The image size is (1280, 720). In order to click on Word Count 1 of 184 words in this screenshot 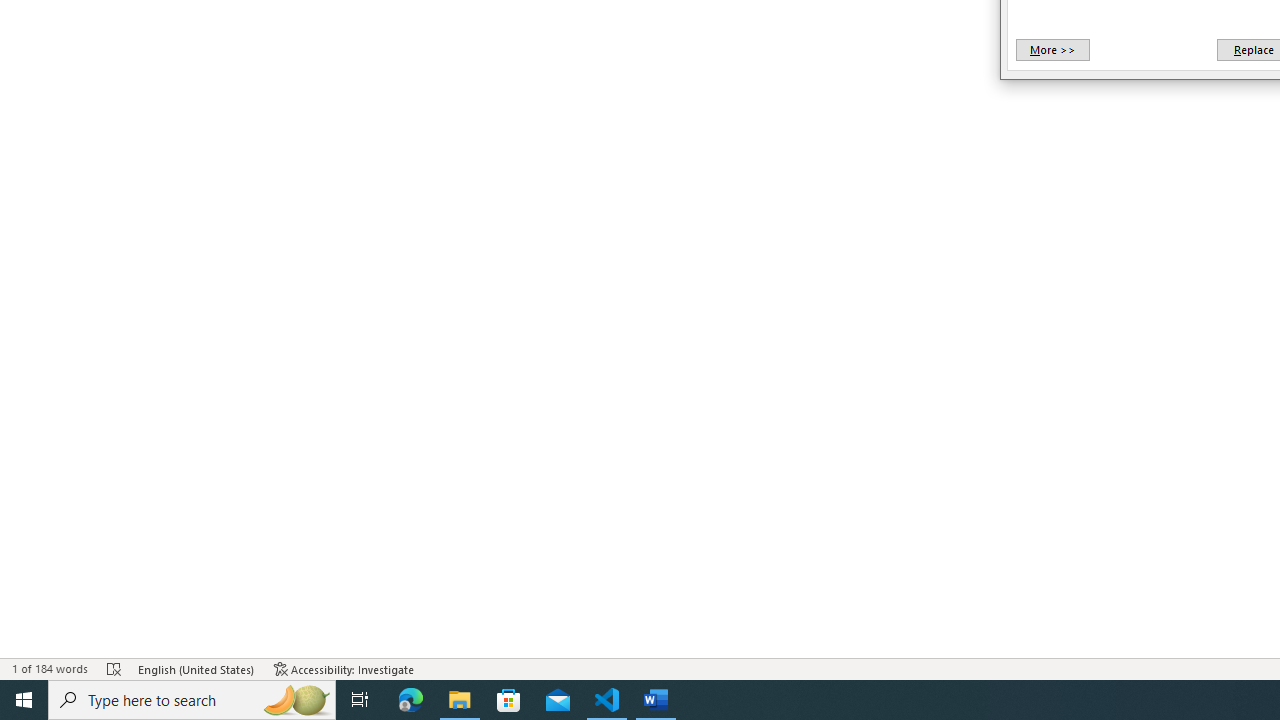, I will do `click(50, 668)`.